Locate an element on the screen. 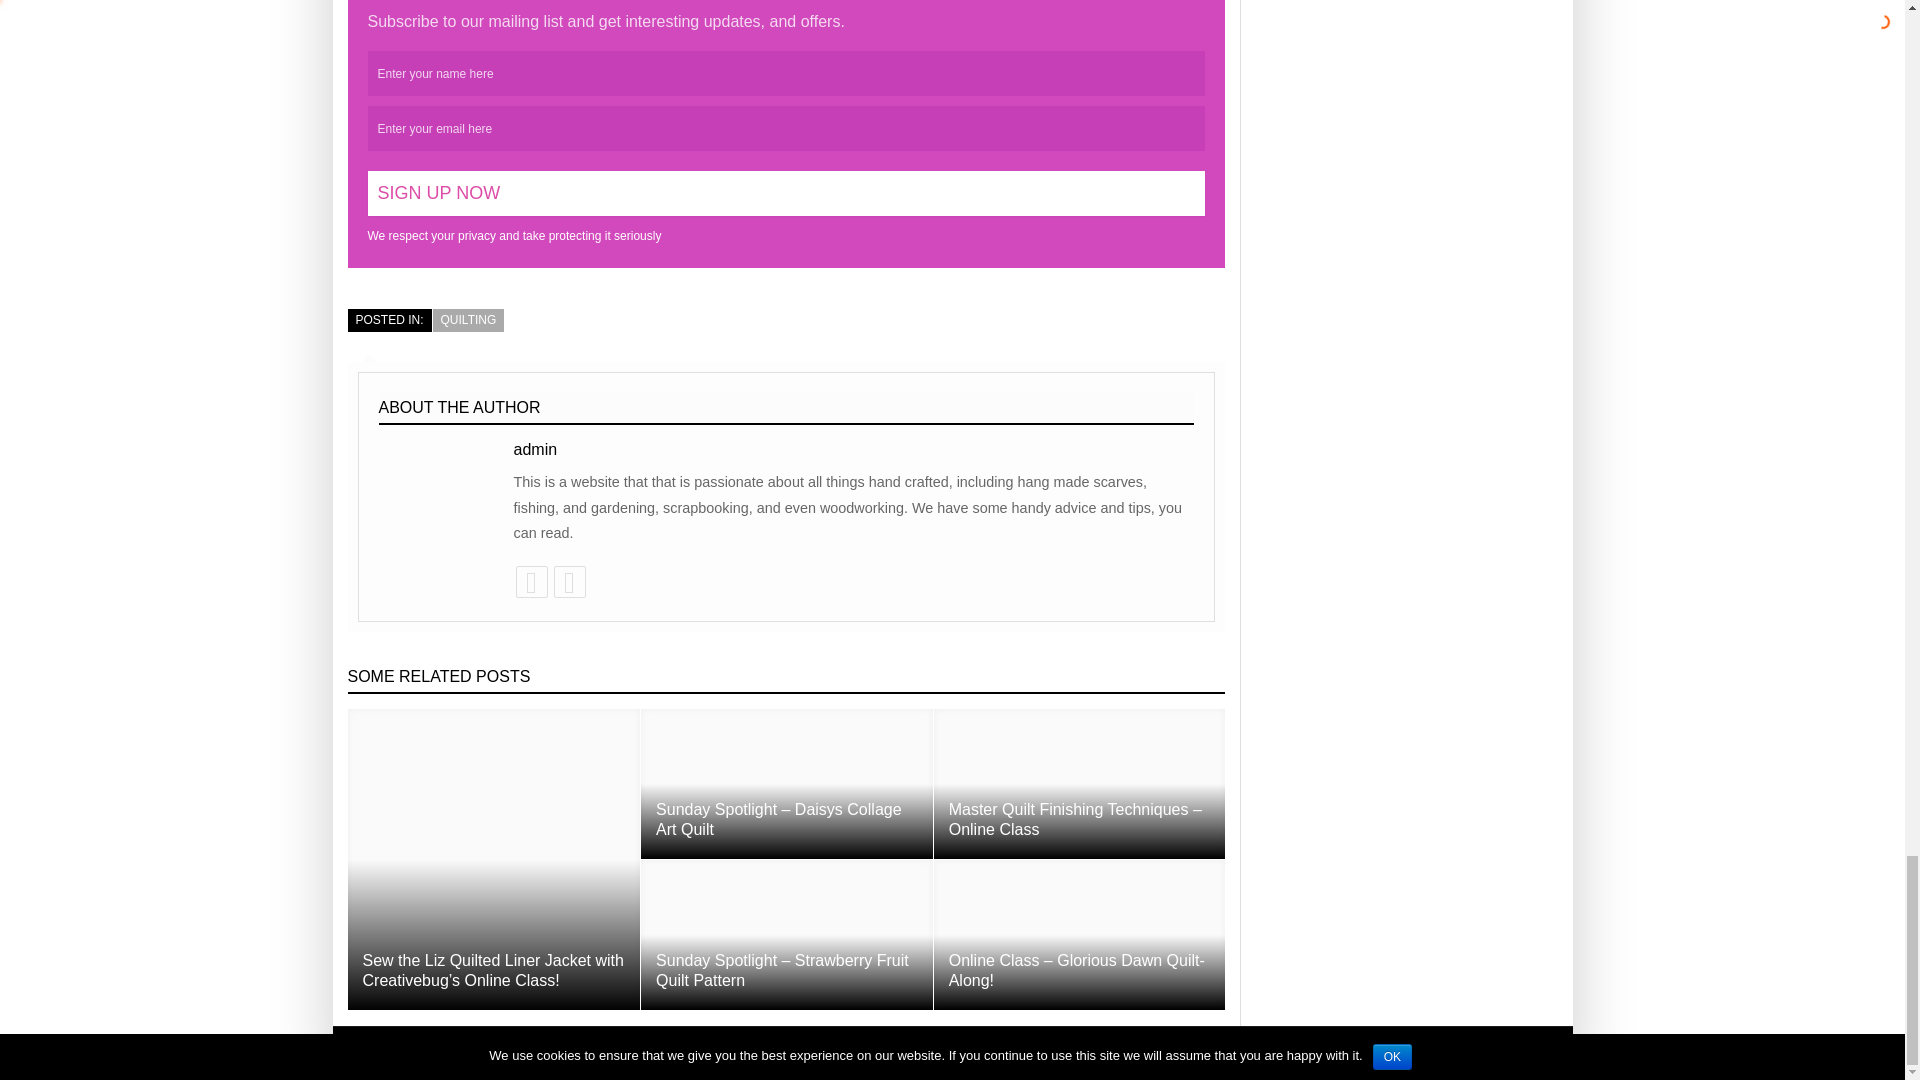  Sign Up Now is located at coordinates (786, 193).